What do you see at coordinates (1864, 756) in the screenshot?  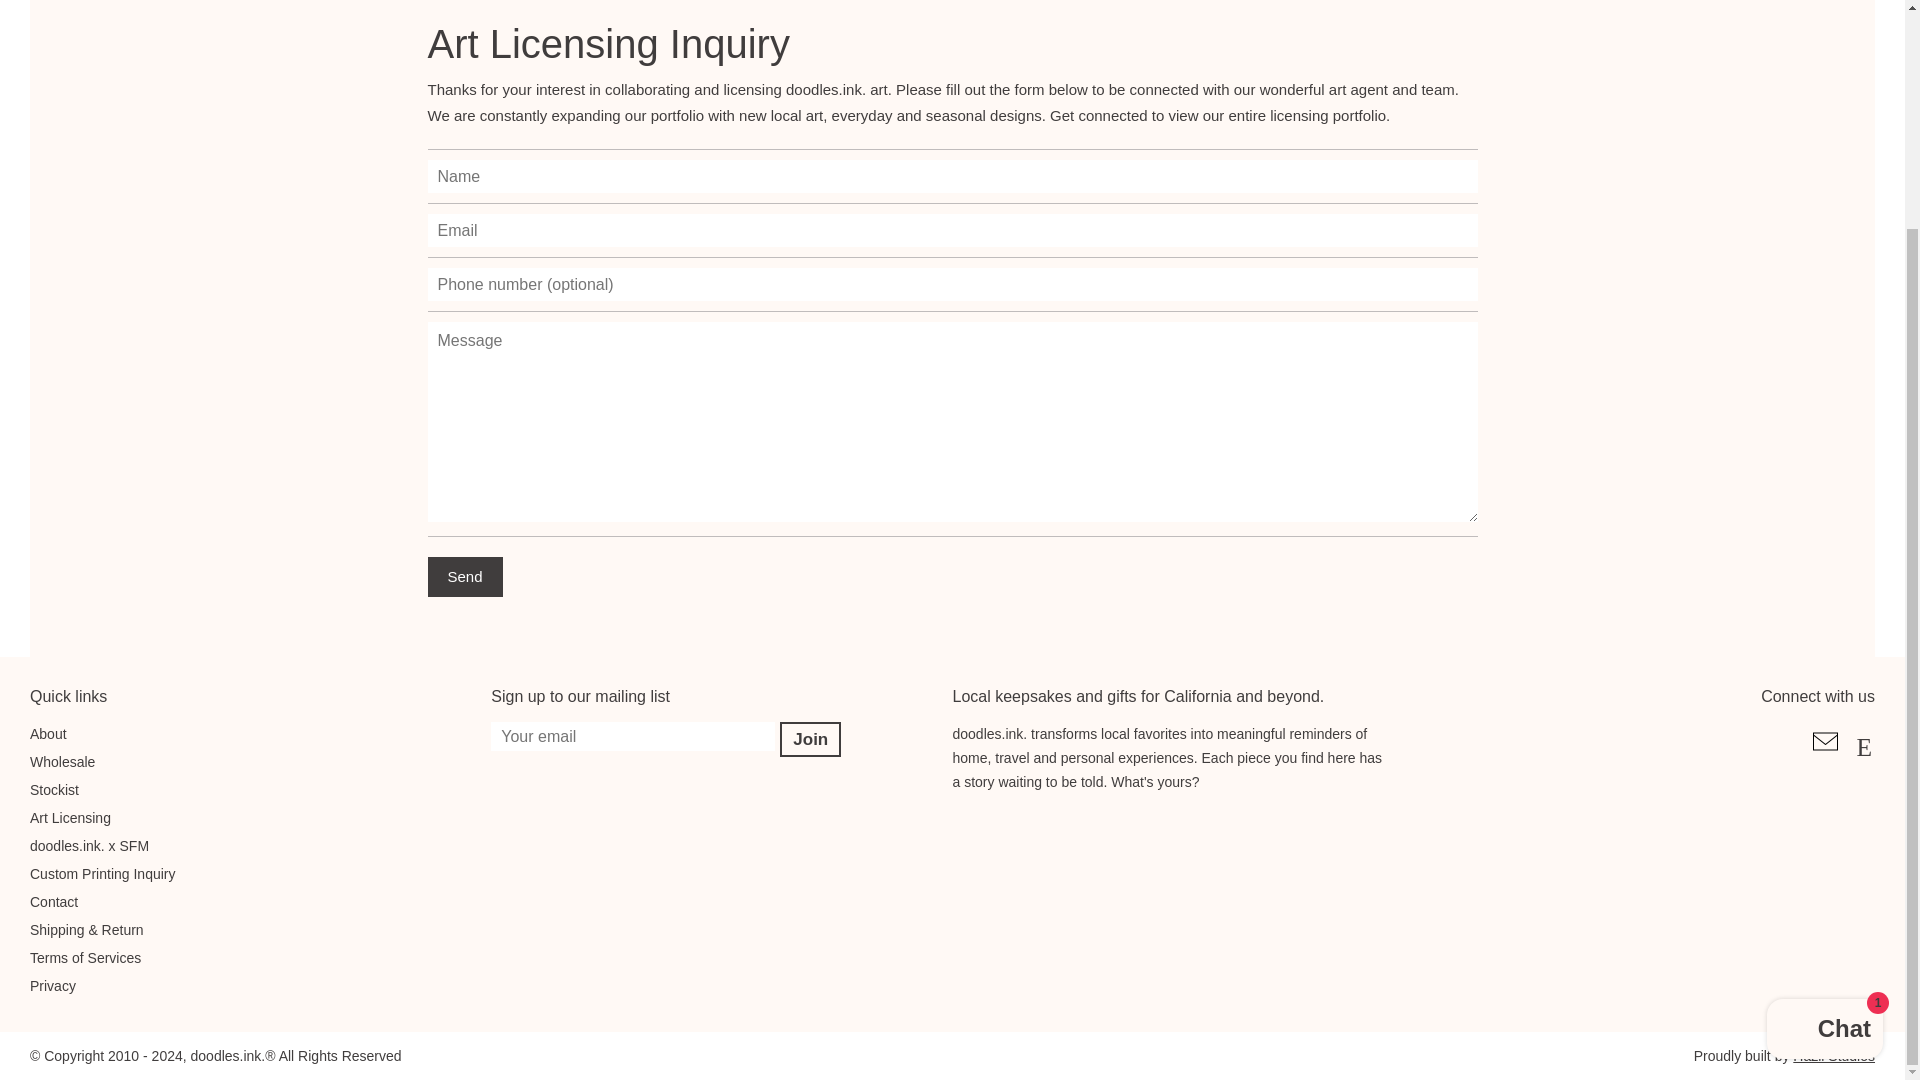 I see `doodles.ink. on Instagram` at bounding box center [1864, 756].